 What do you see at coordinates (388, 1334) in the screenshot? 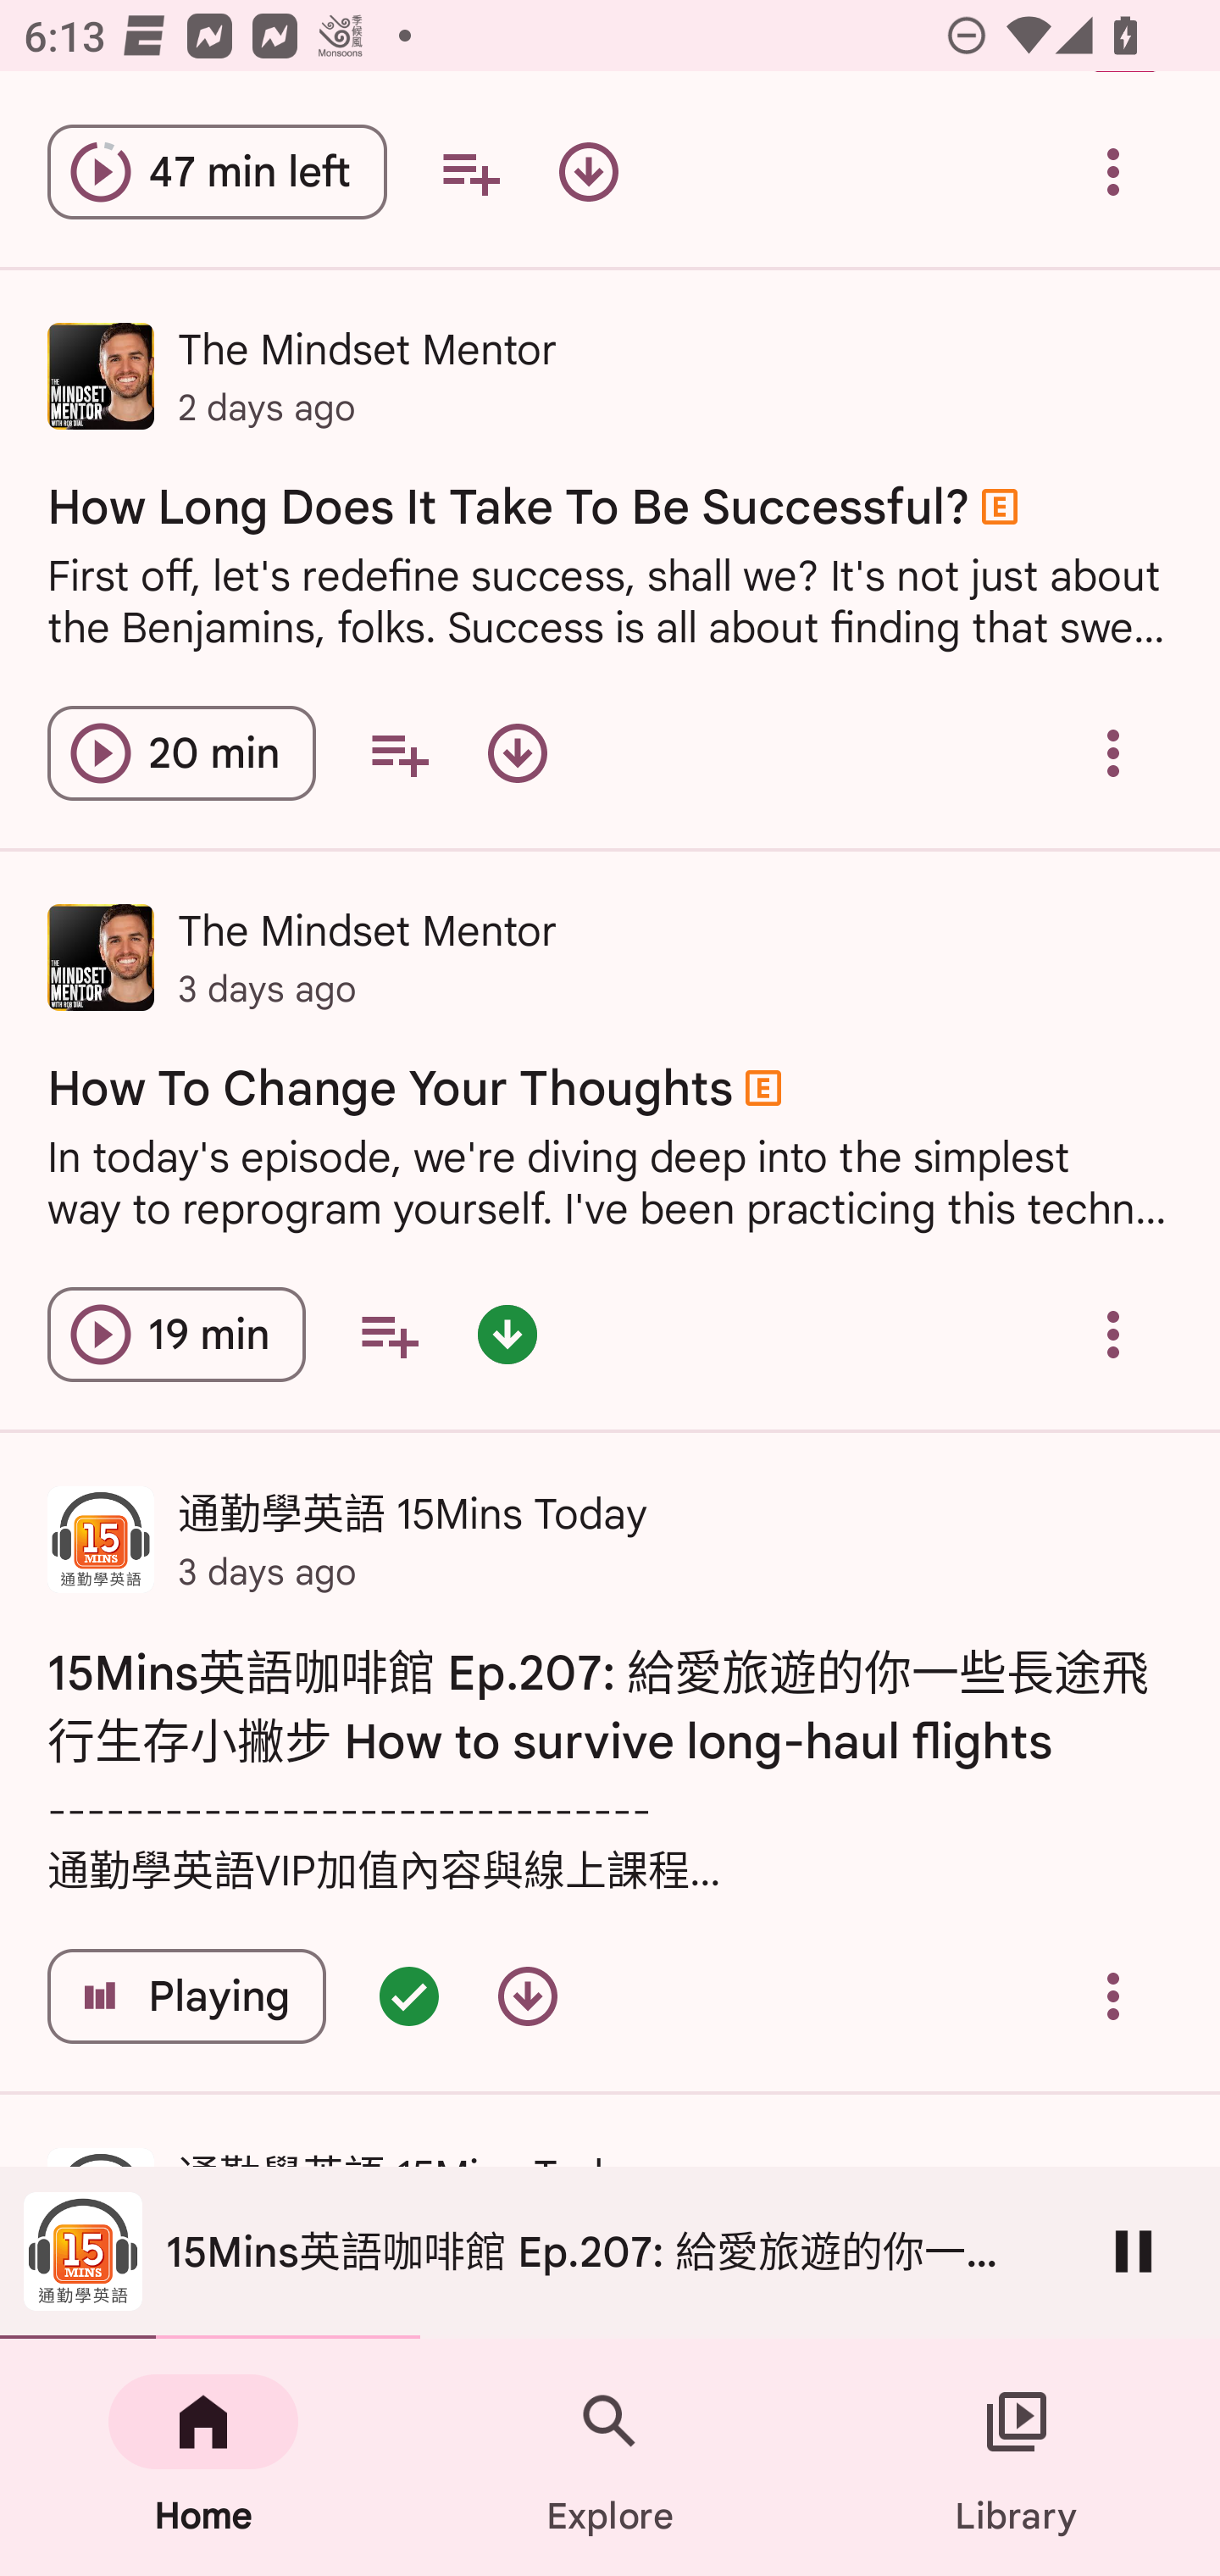
I see `Add to your queue` at bounding box center [388, 1334].